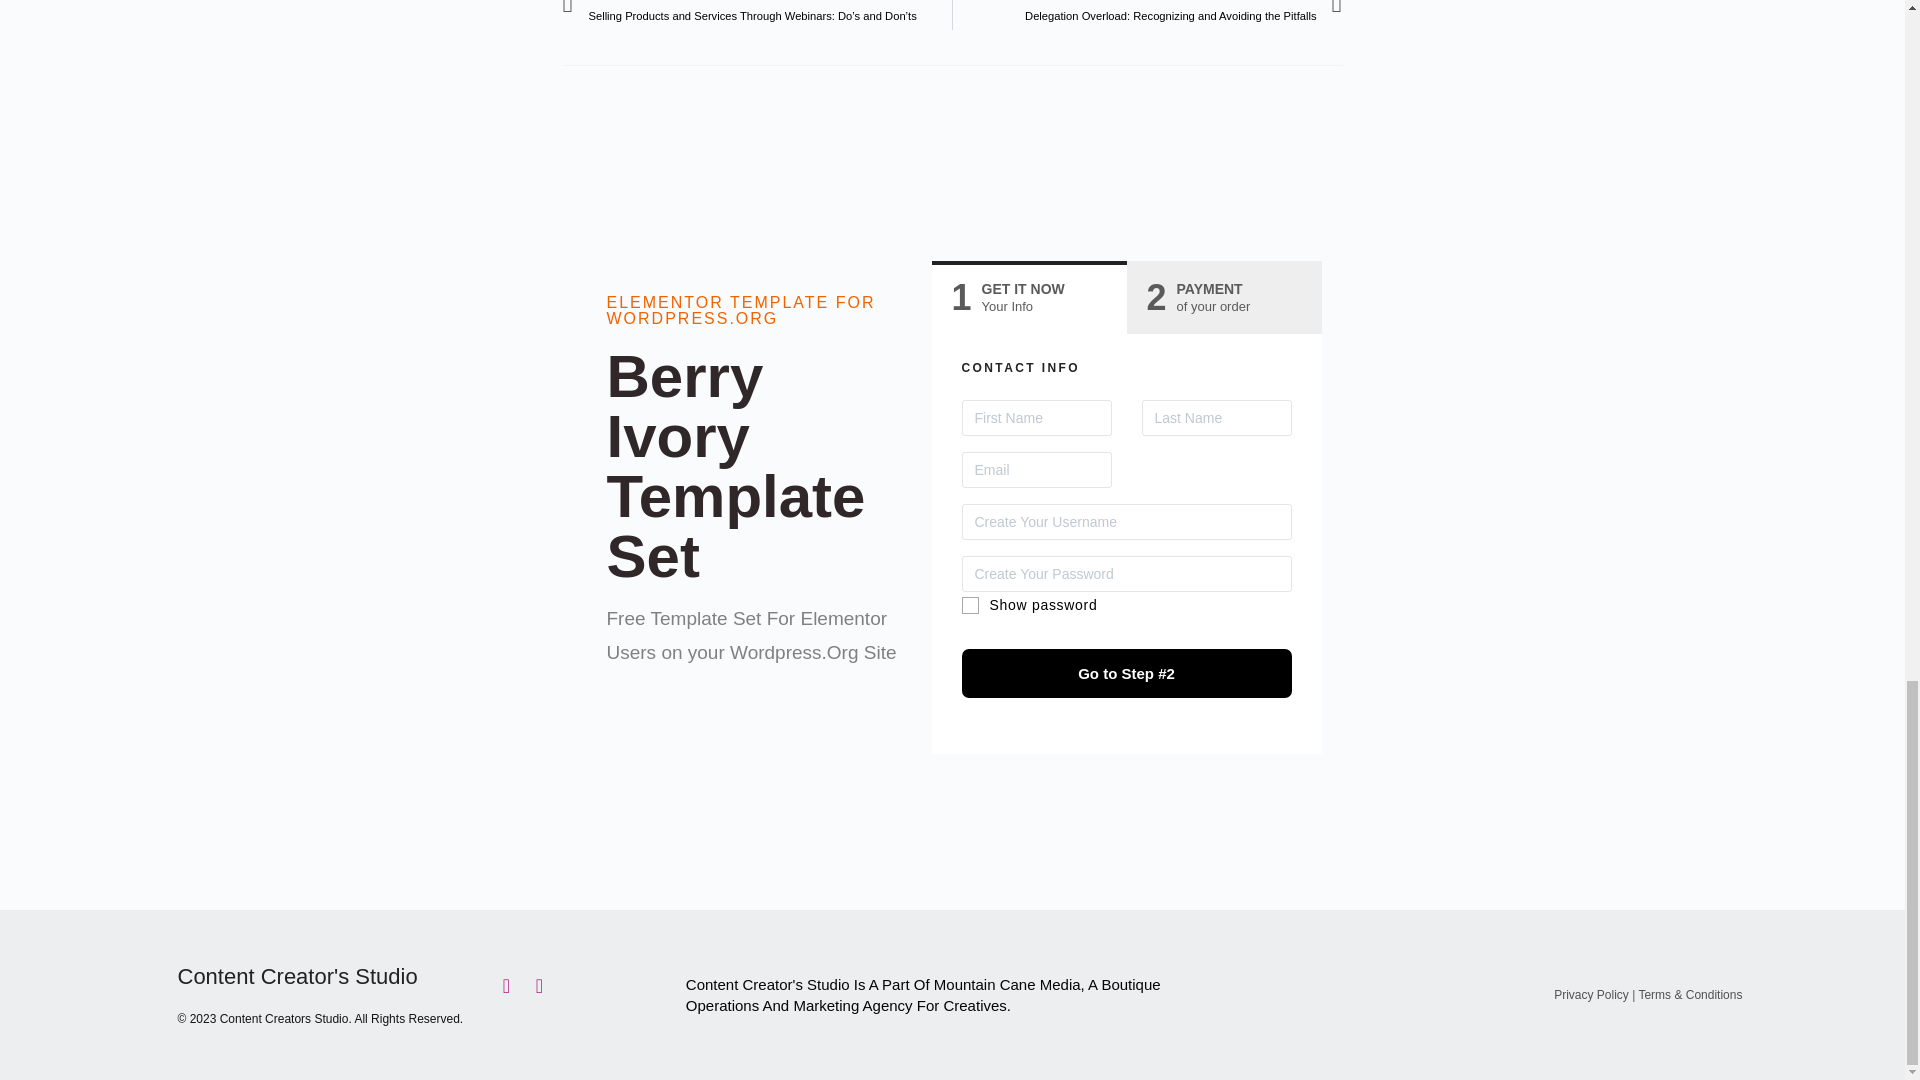 This screenshot has width=1920, height=1080. I want to click on Privacy Policy, so click(1590, 995).